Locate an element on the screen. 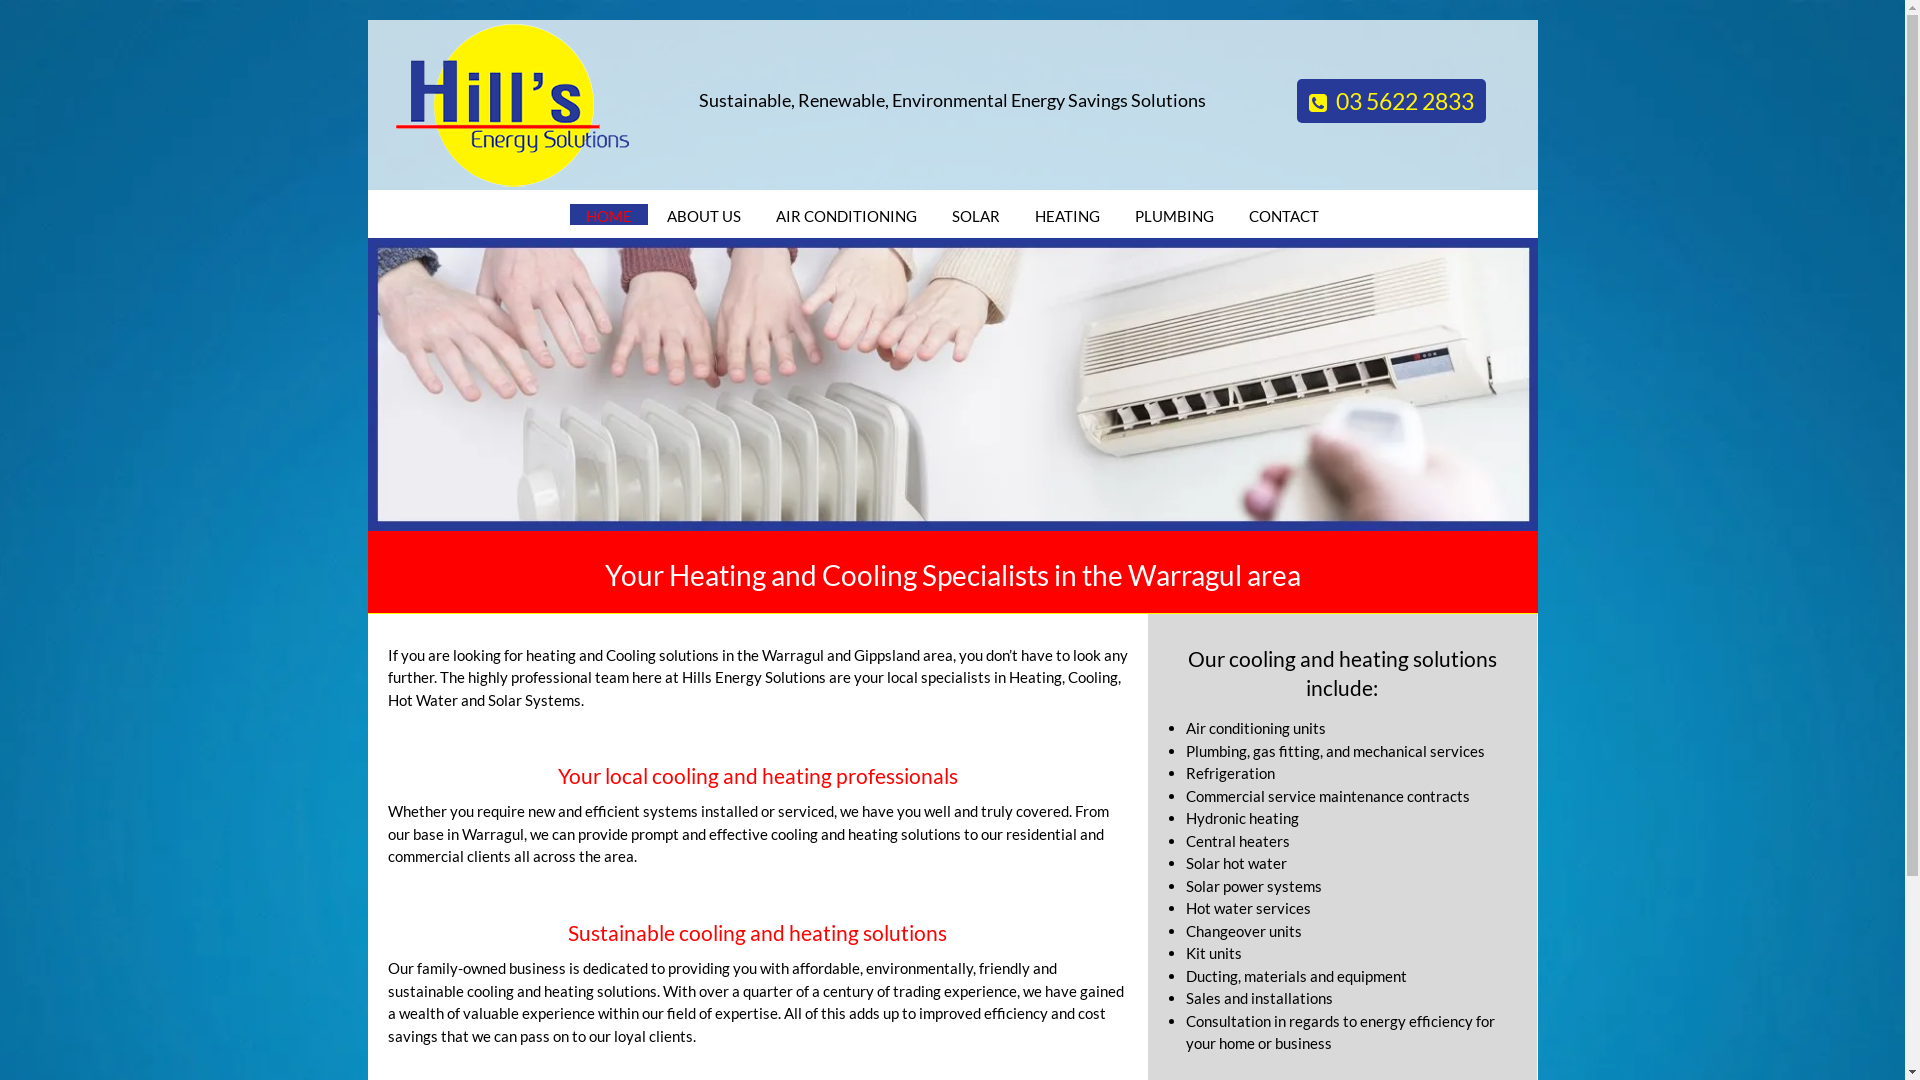 The height and width of the screenshot is (1080, 1920). AIR CONDITIONING is located at coordinates (846, 216).